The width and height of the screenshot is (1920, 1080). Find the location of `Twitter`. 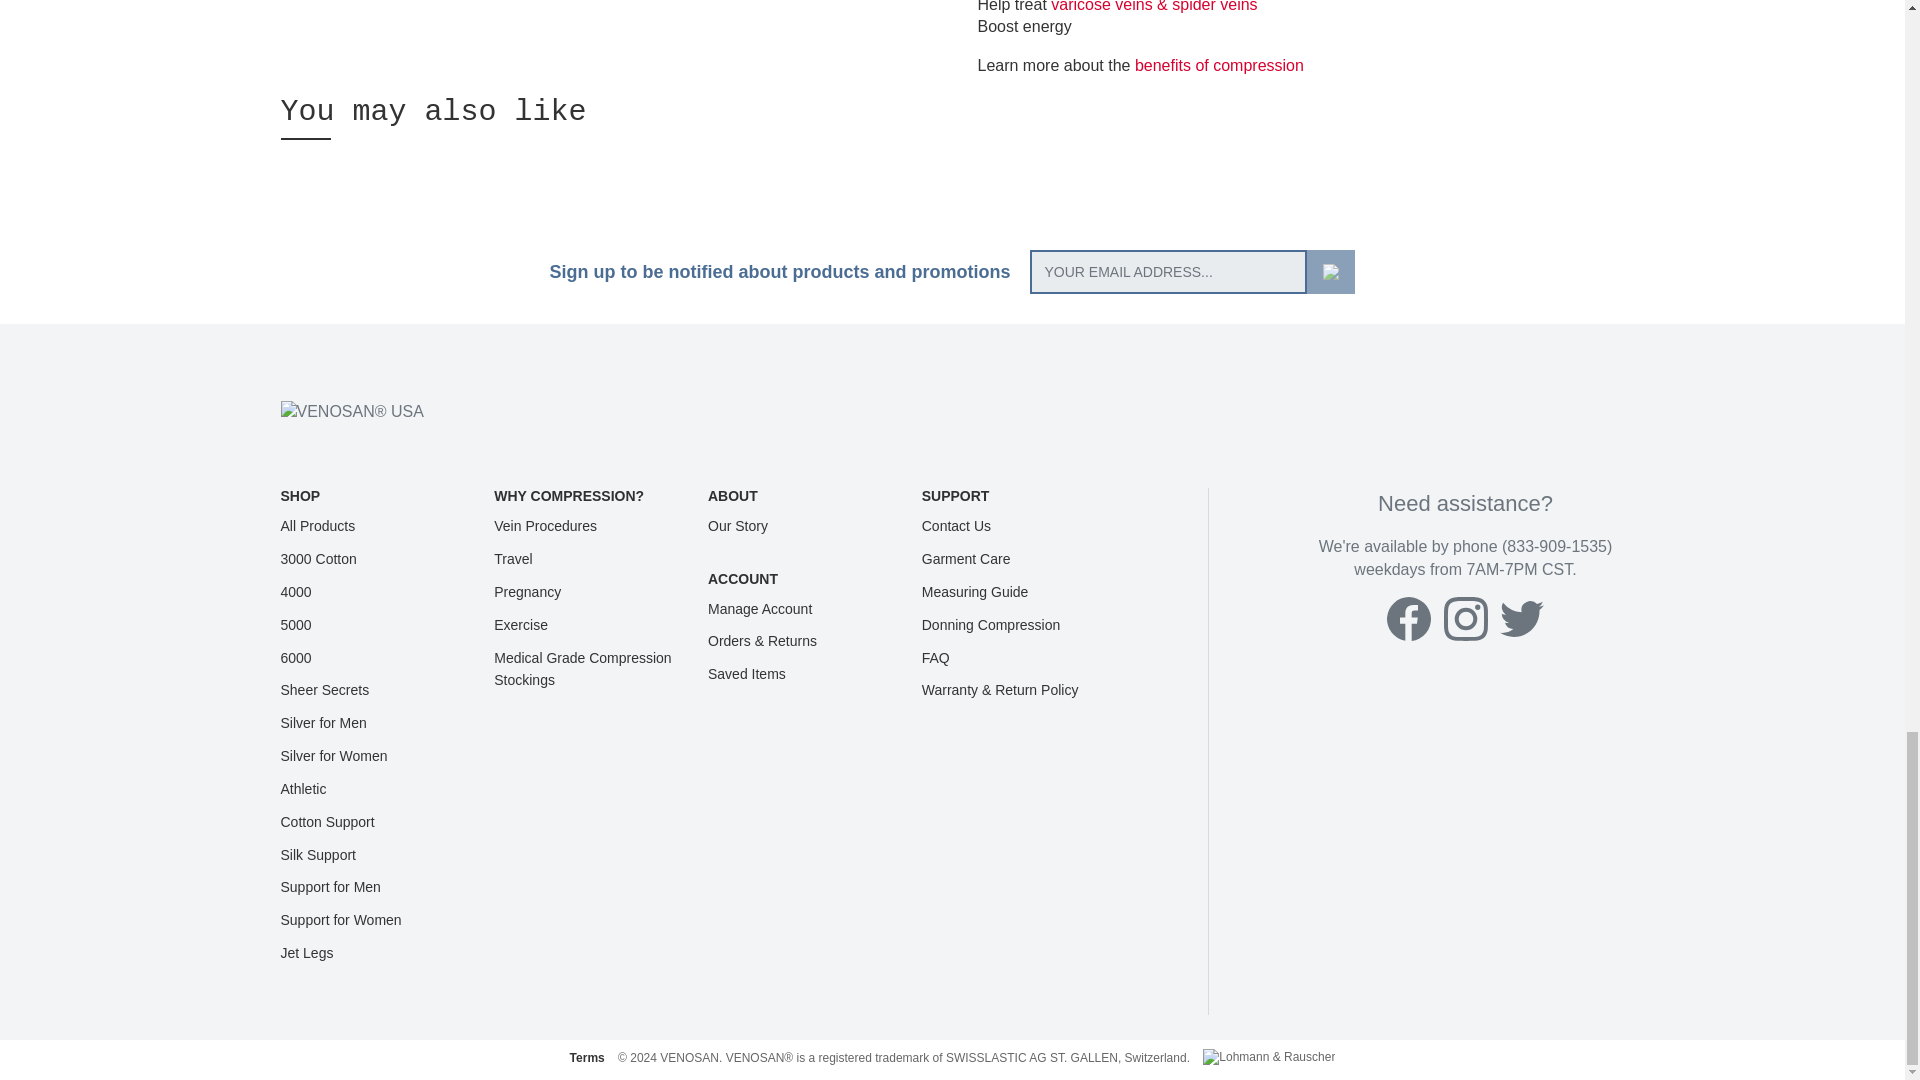

Twitter is located at coordinates (1521, 619).